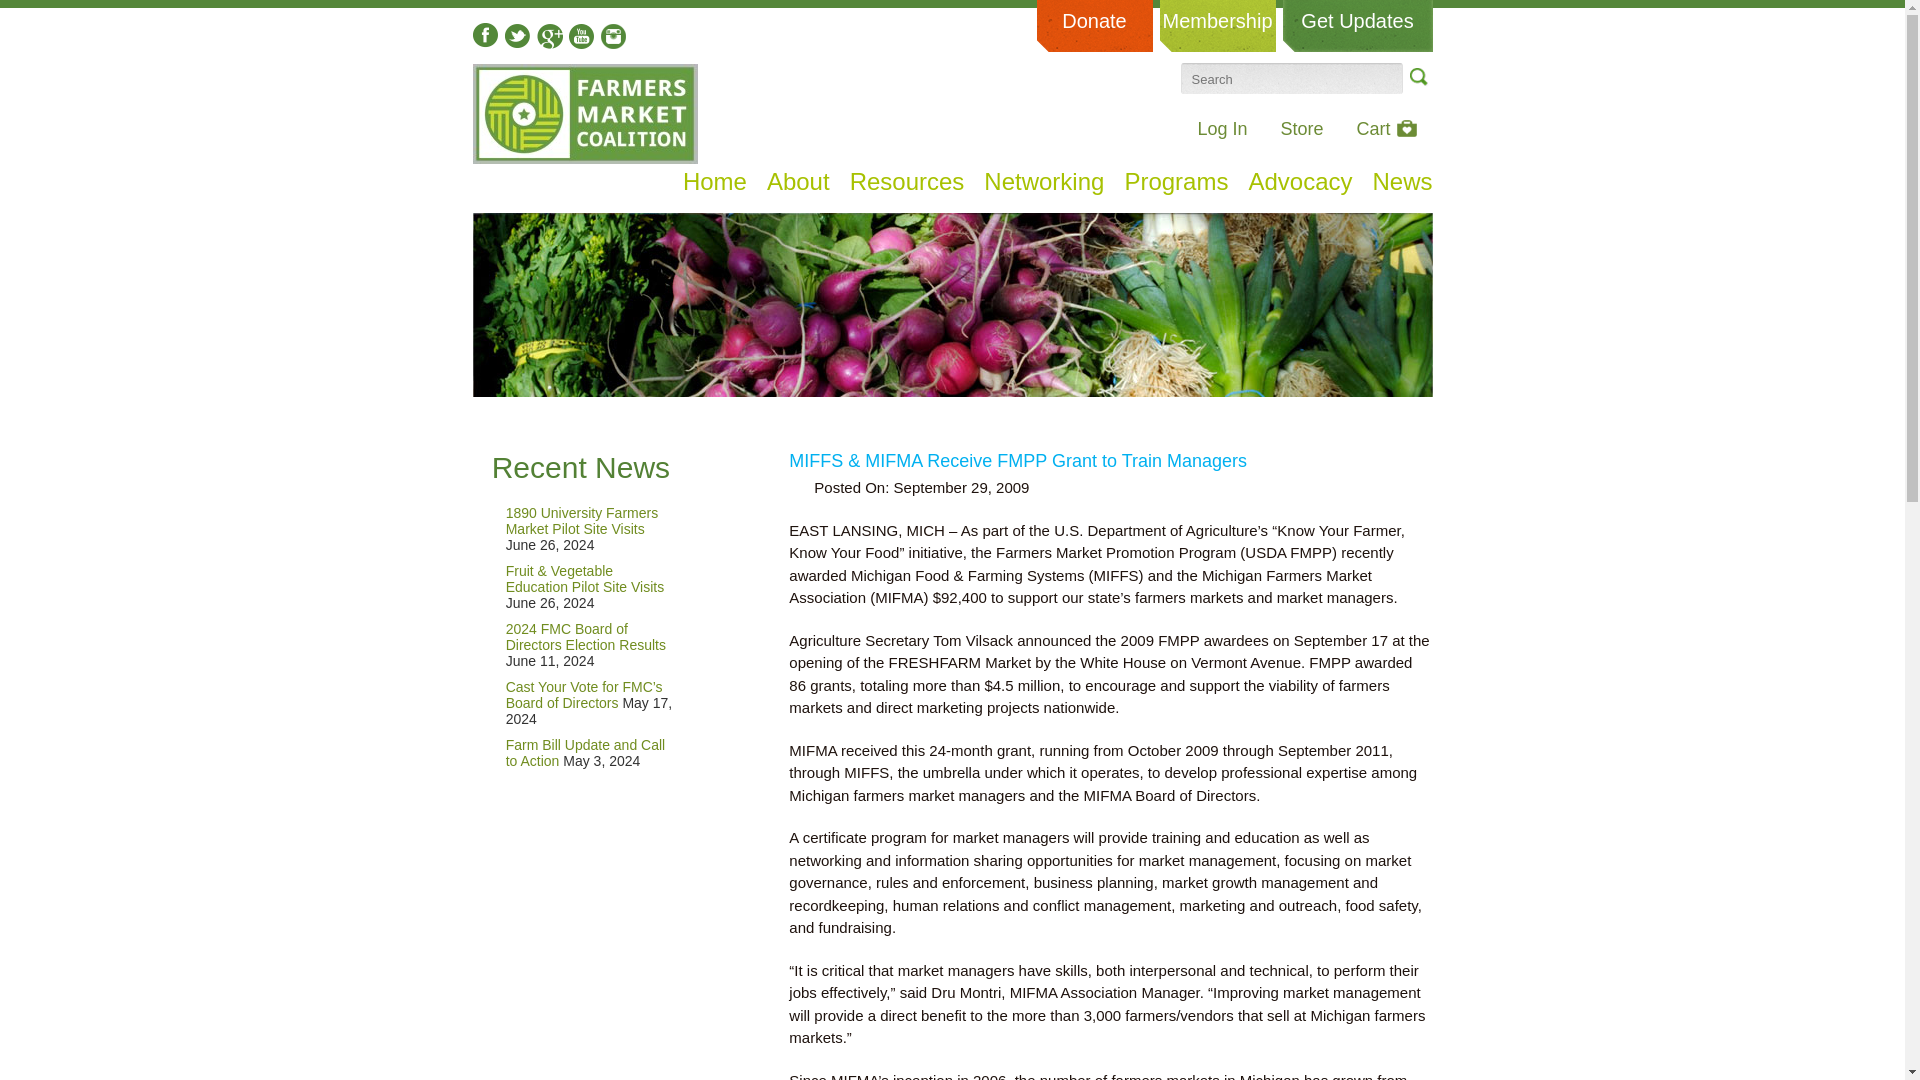 This screenshot has width=1920, height=1080. Describe the element at coordinates (1402, 182) in the screenshot. I see `News` at that location.